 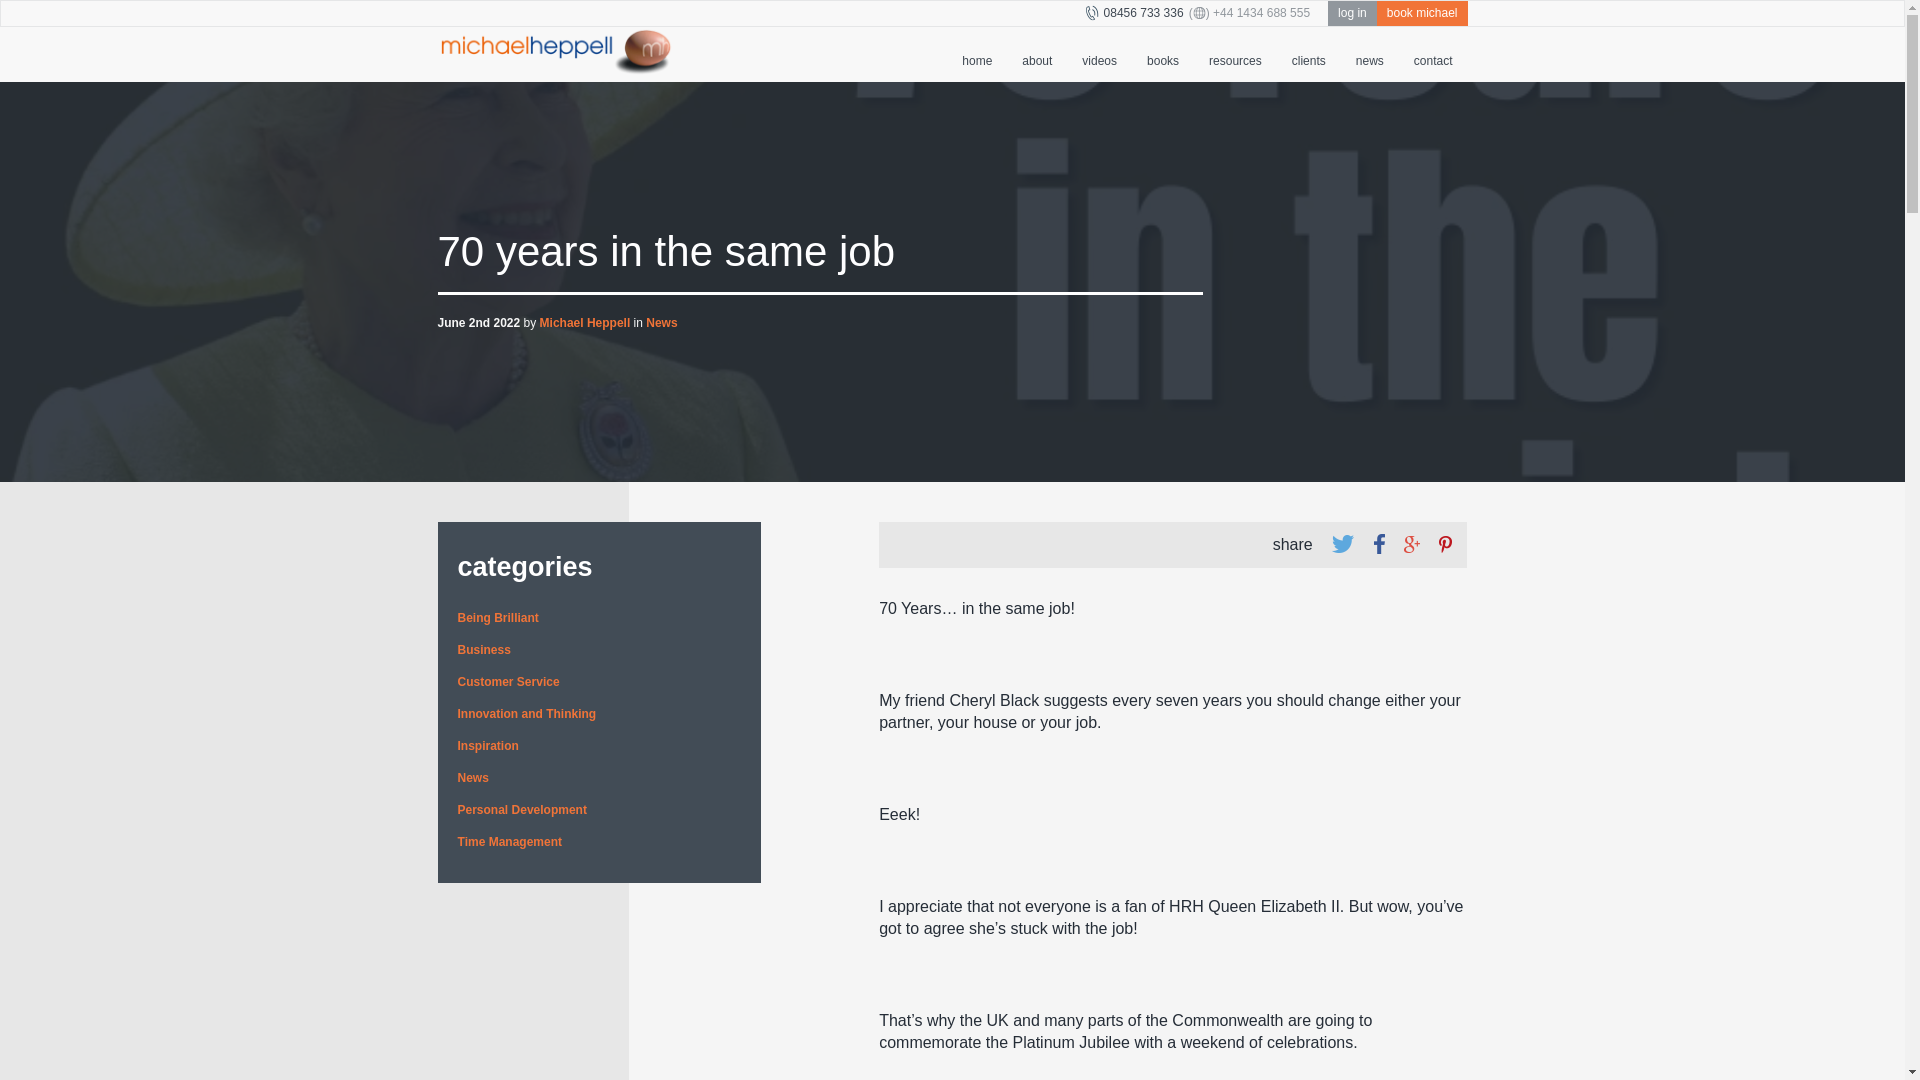 What do you see at coordinates (1308, 54) in the screenshot?
I see `clients` at bounding box center [1308, 54].